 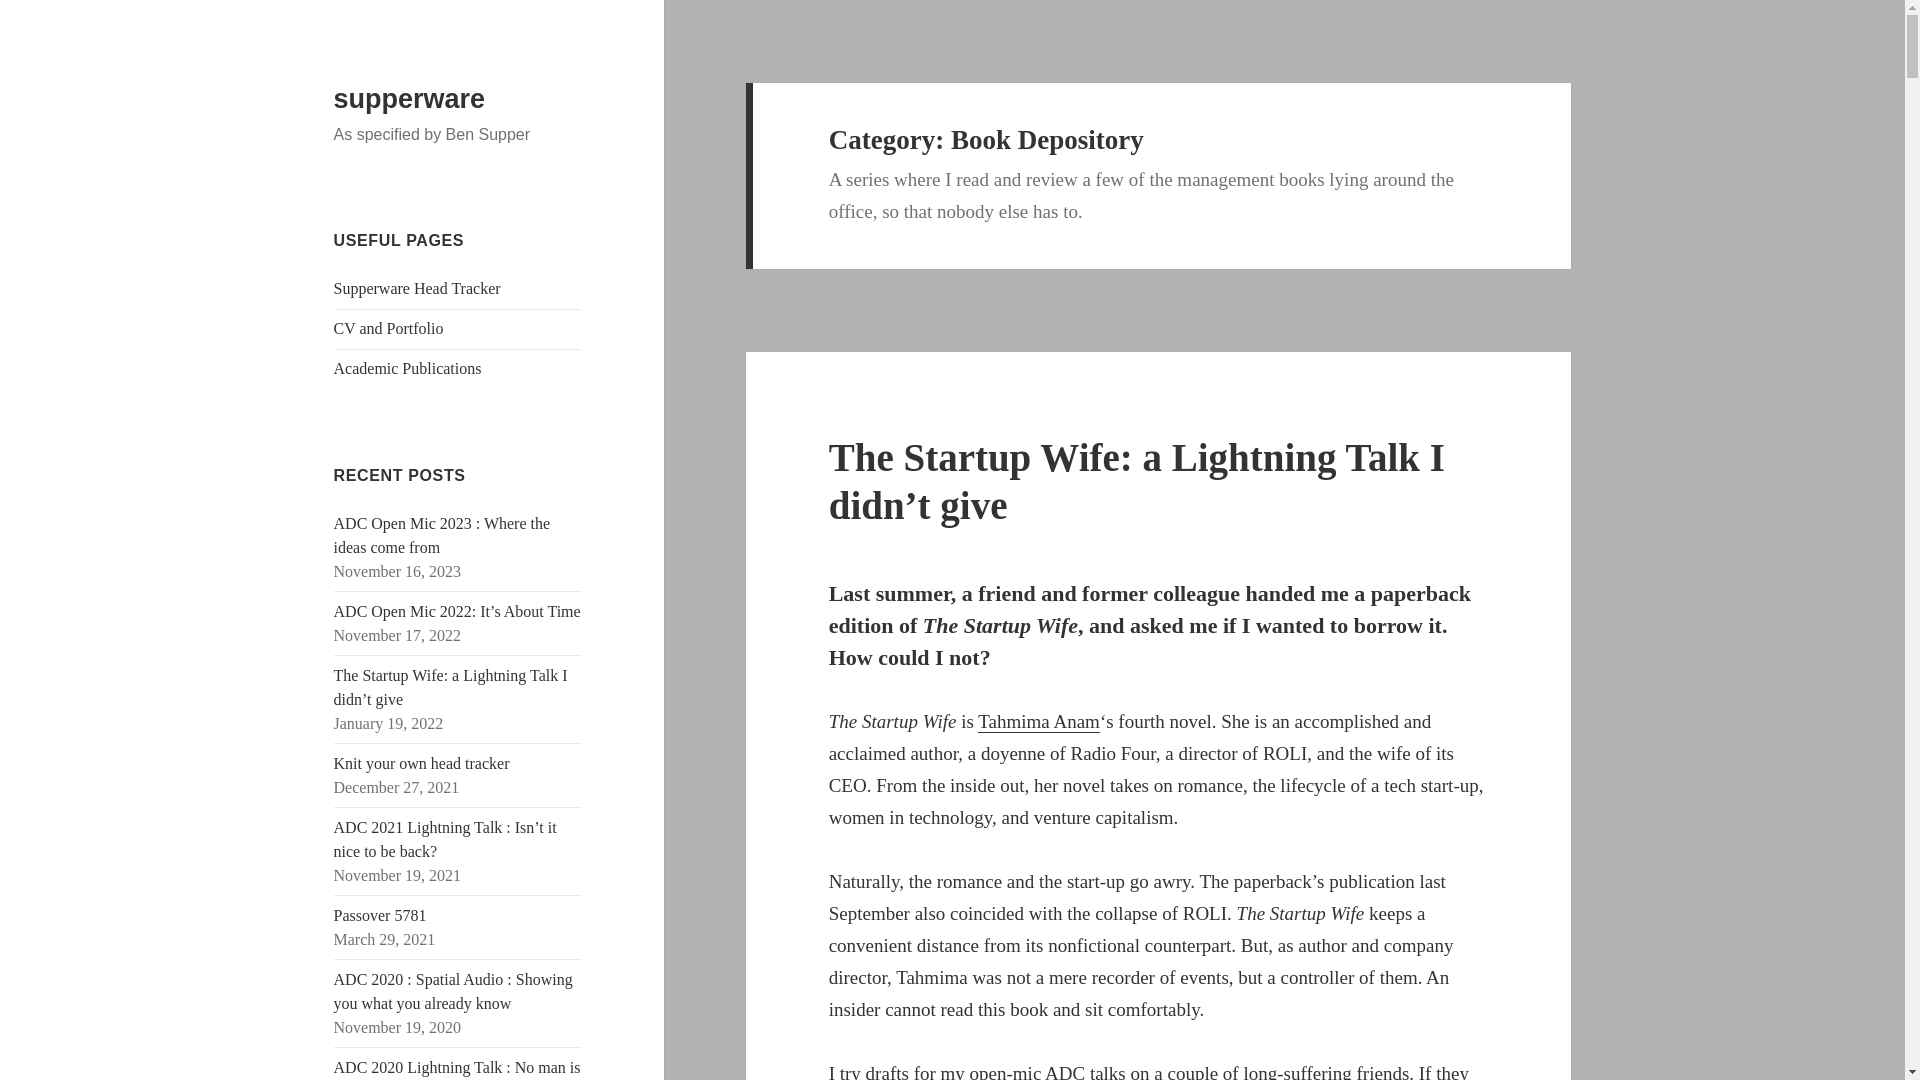 I want to click on Tahmima Anam, so click(x=1038, y=722).